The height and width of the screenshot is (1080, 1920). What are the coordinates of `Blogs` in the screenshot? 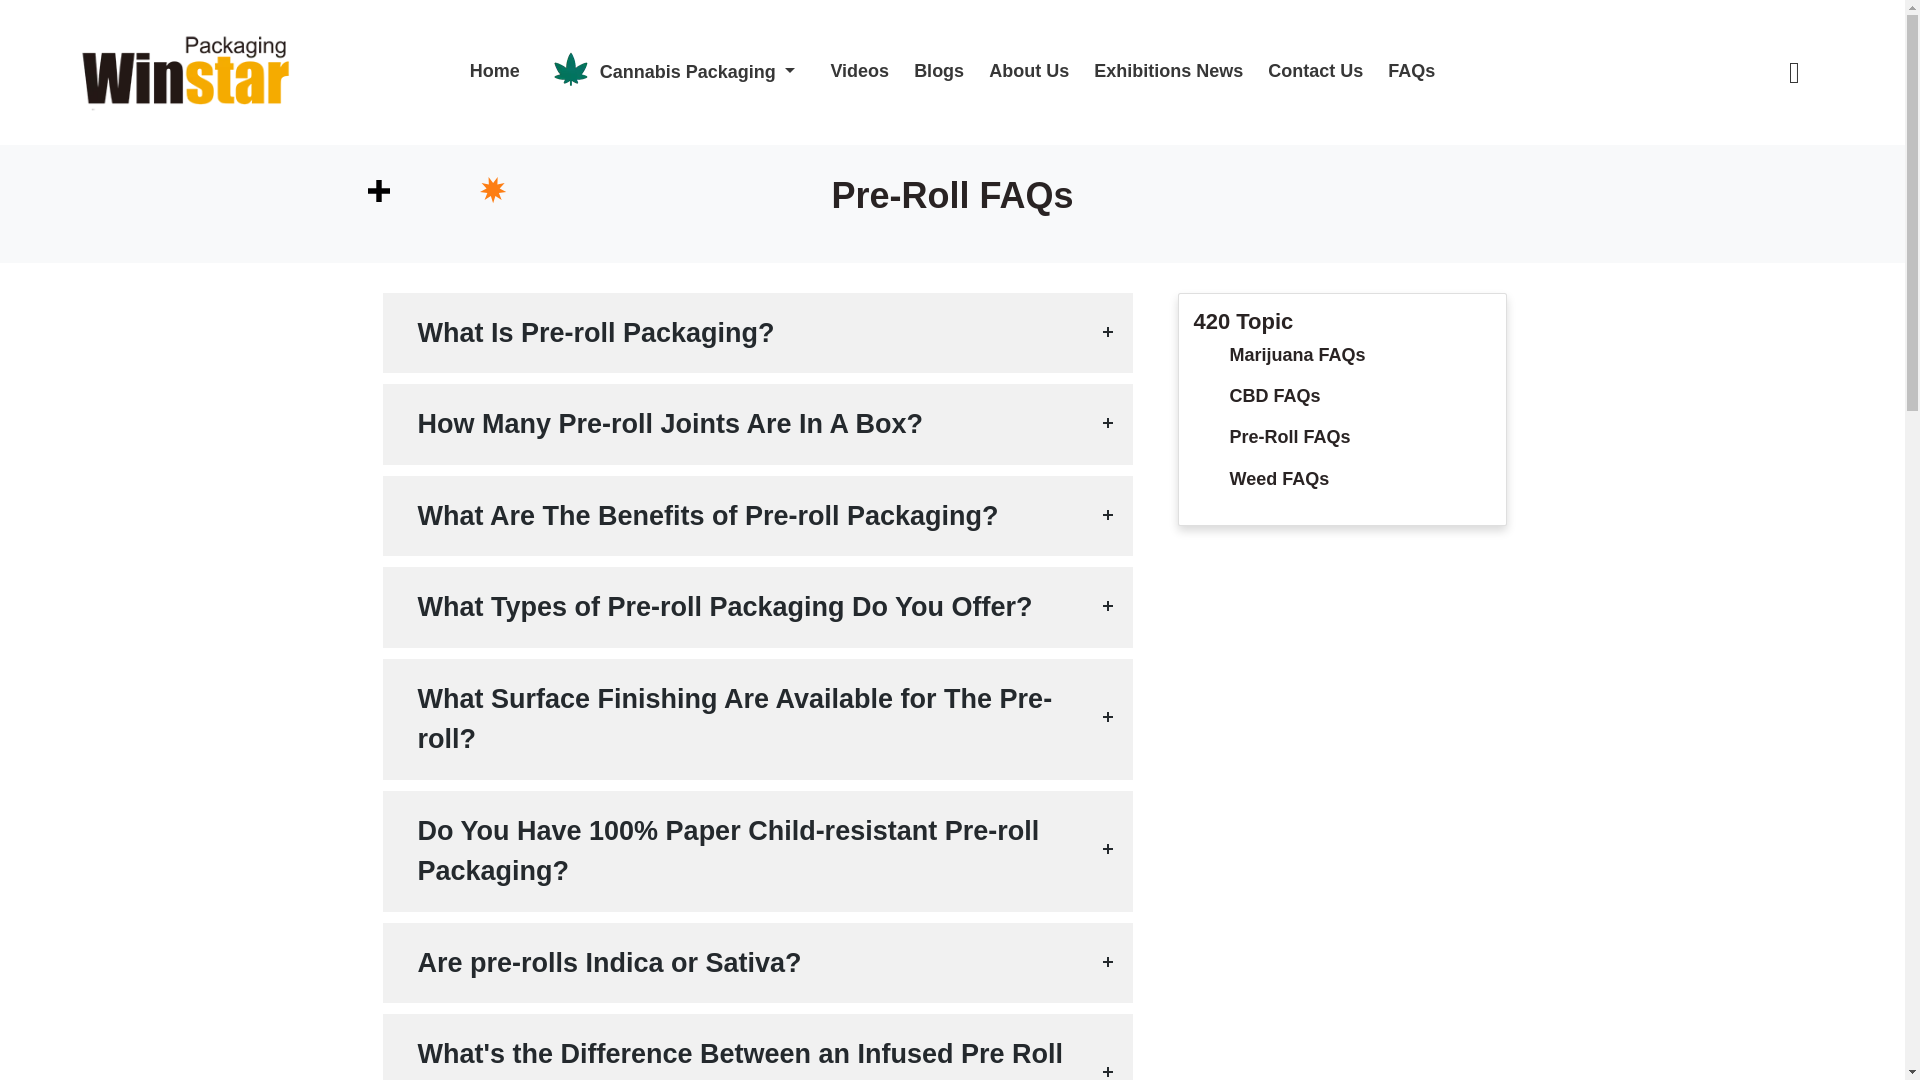 It's located at (928, 72).